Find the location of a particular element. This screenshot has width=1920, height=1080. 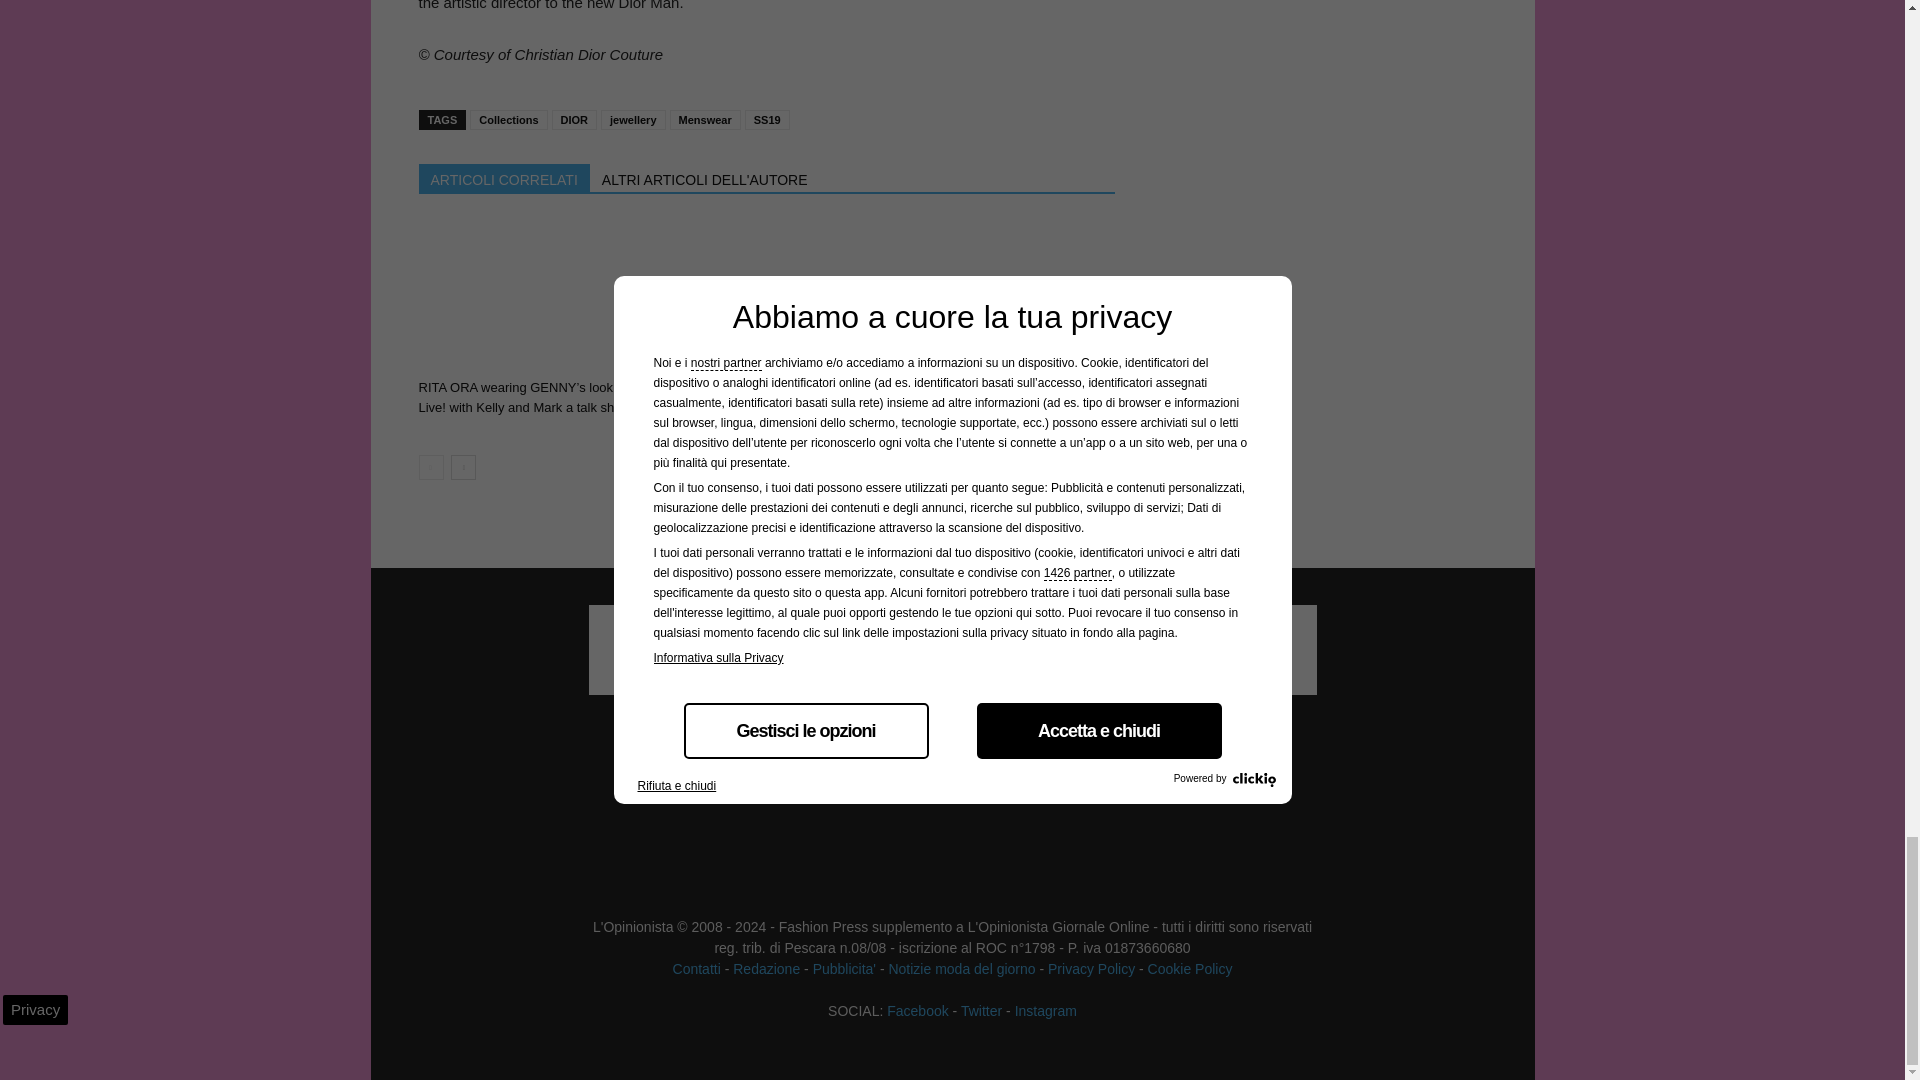

SS19 is located at coordinates (766, 120).